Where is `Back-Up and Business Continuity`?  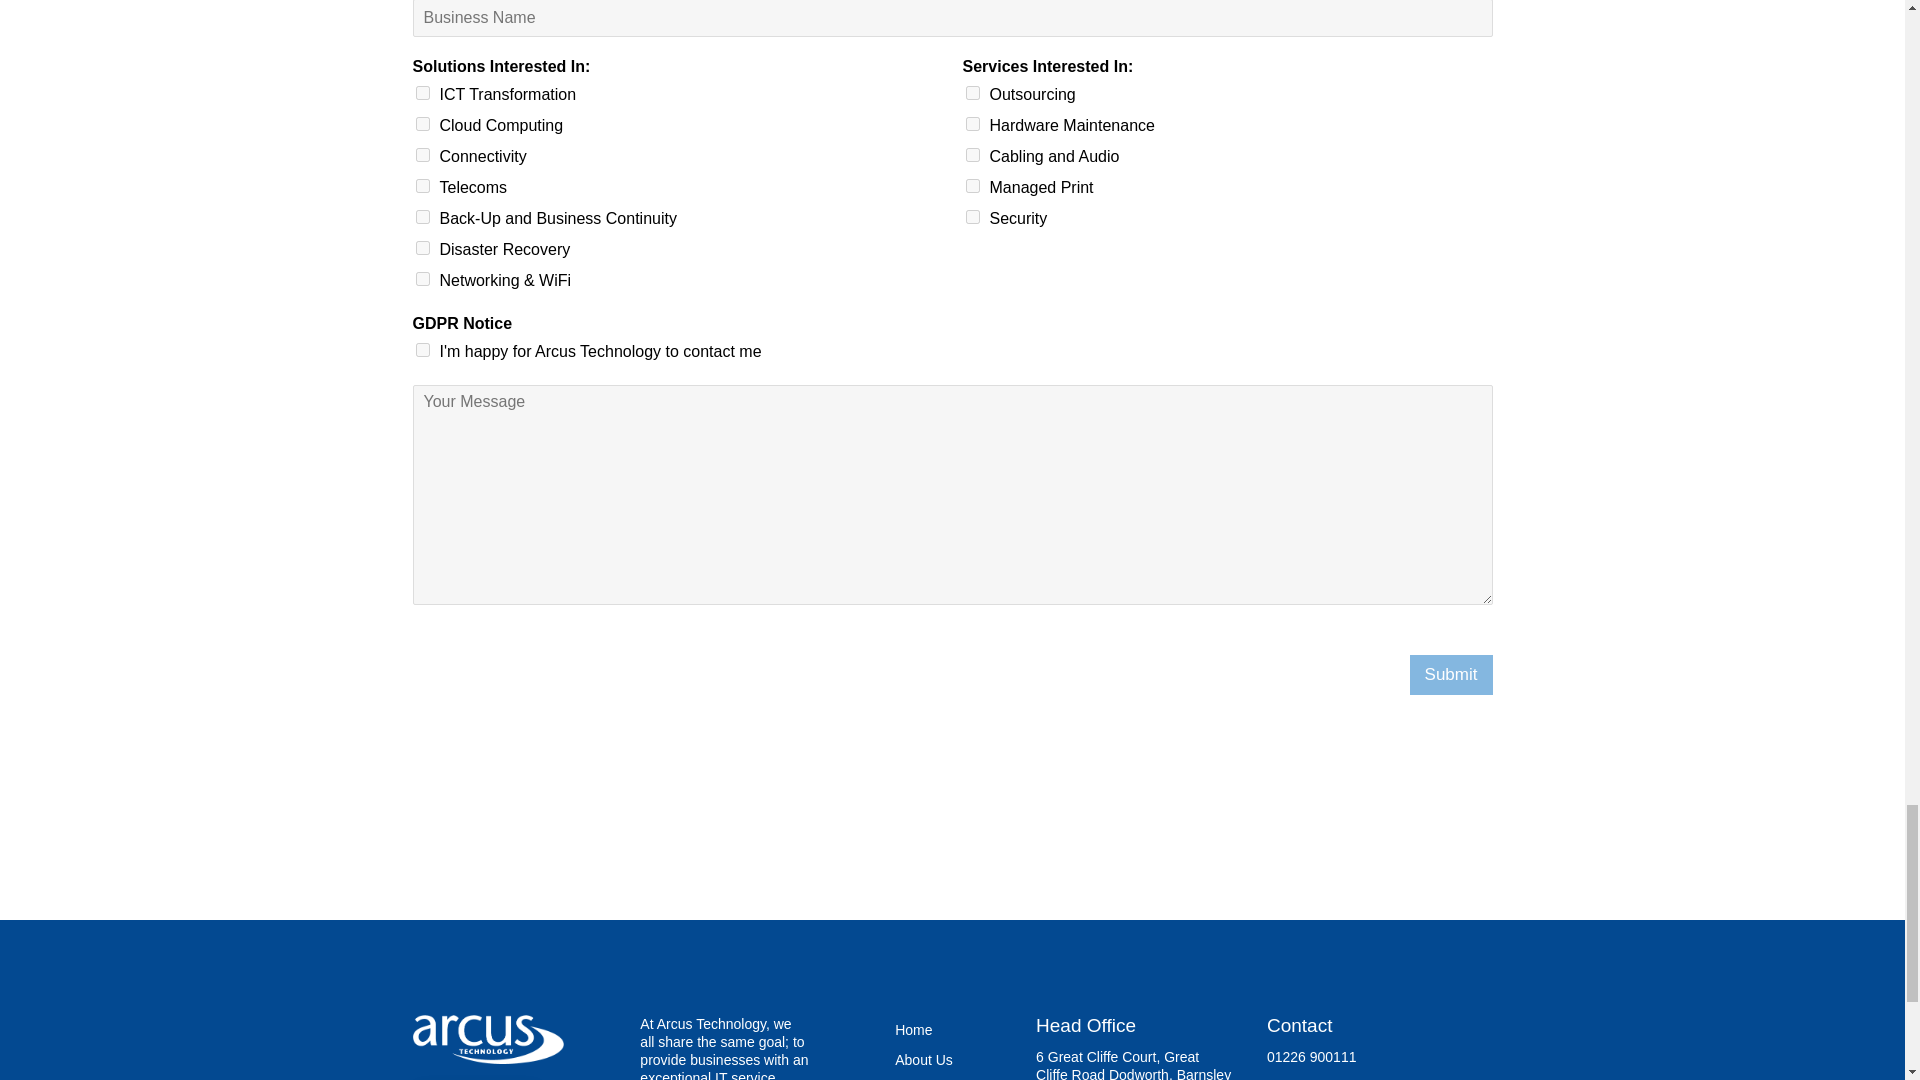
Back-Up and Business Continuity is located at coordinates (423, 216).